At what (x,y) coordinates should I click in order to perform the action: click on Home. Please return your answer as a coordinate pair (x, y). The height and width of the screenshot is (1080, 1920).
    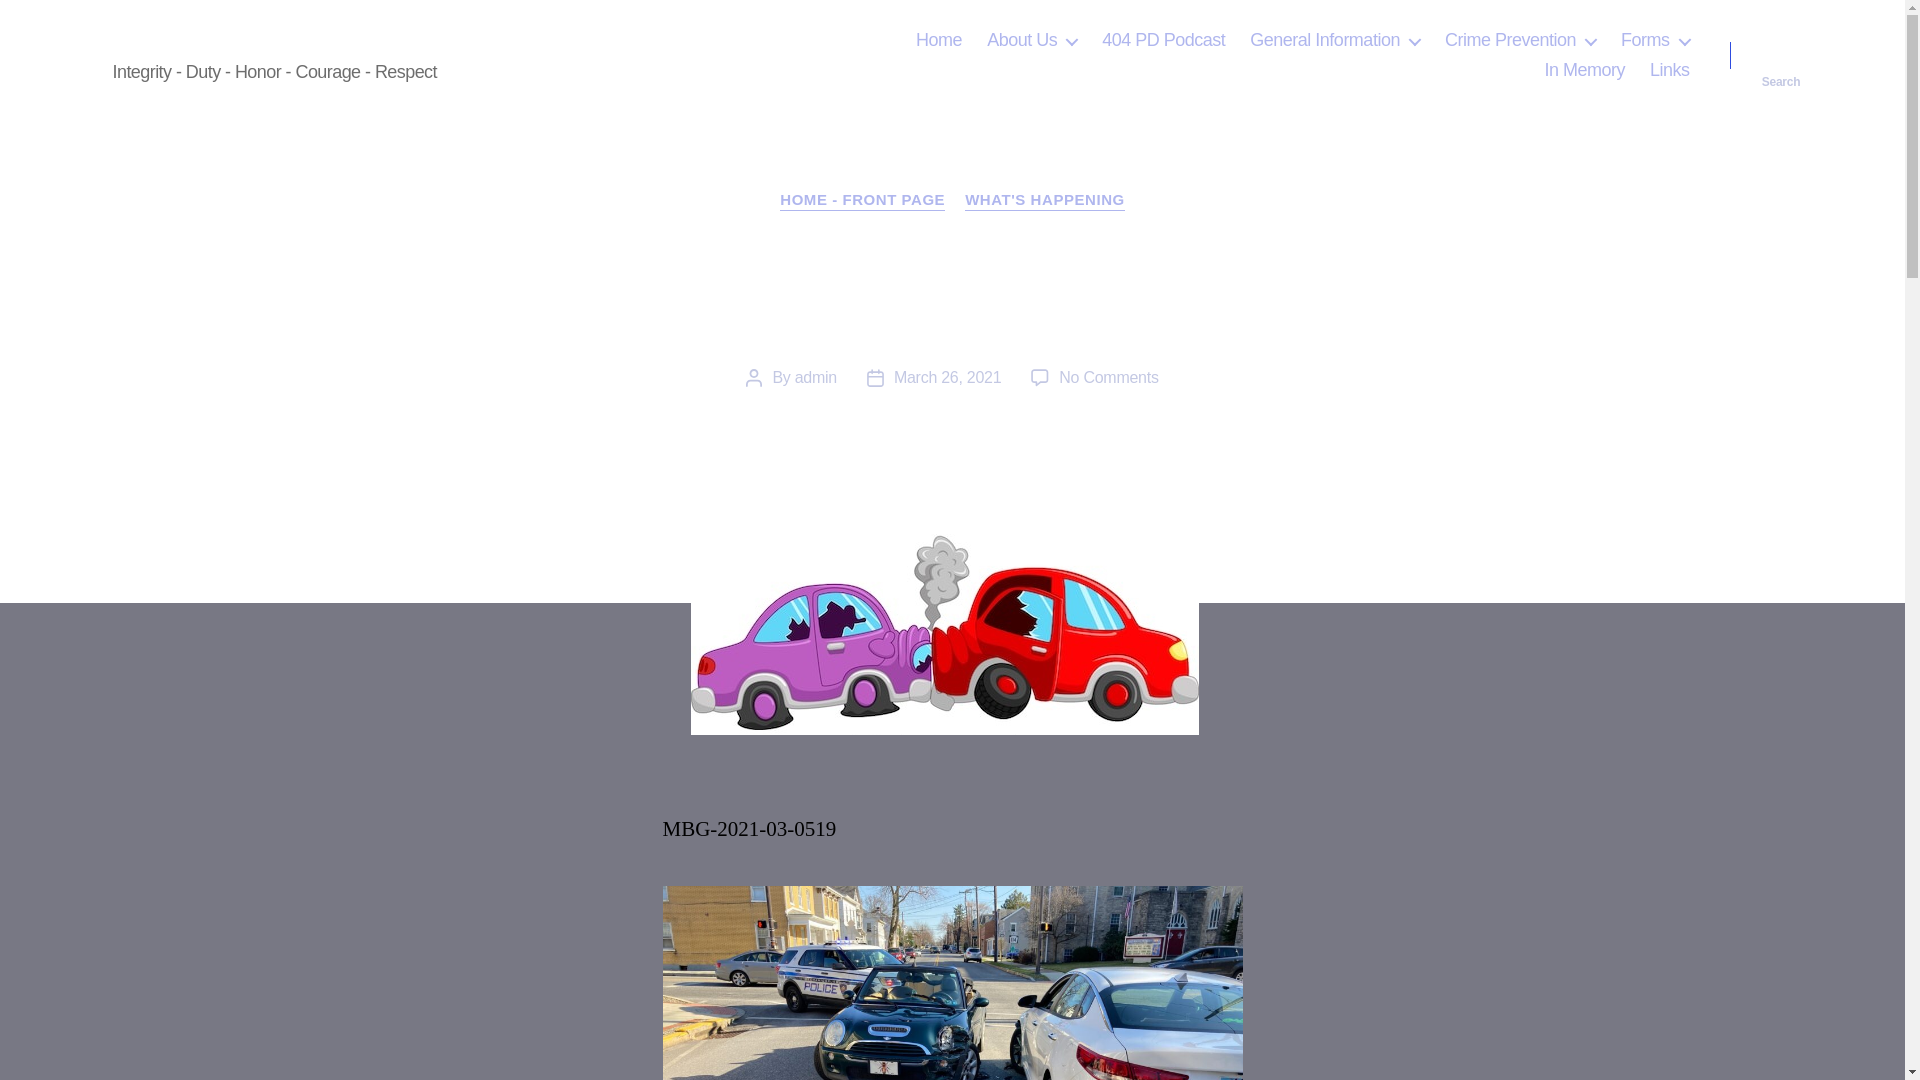
    Looking at the image, I should click on (938, 40).